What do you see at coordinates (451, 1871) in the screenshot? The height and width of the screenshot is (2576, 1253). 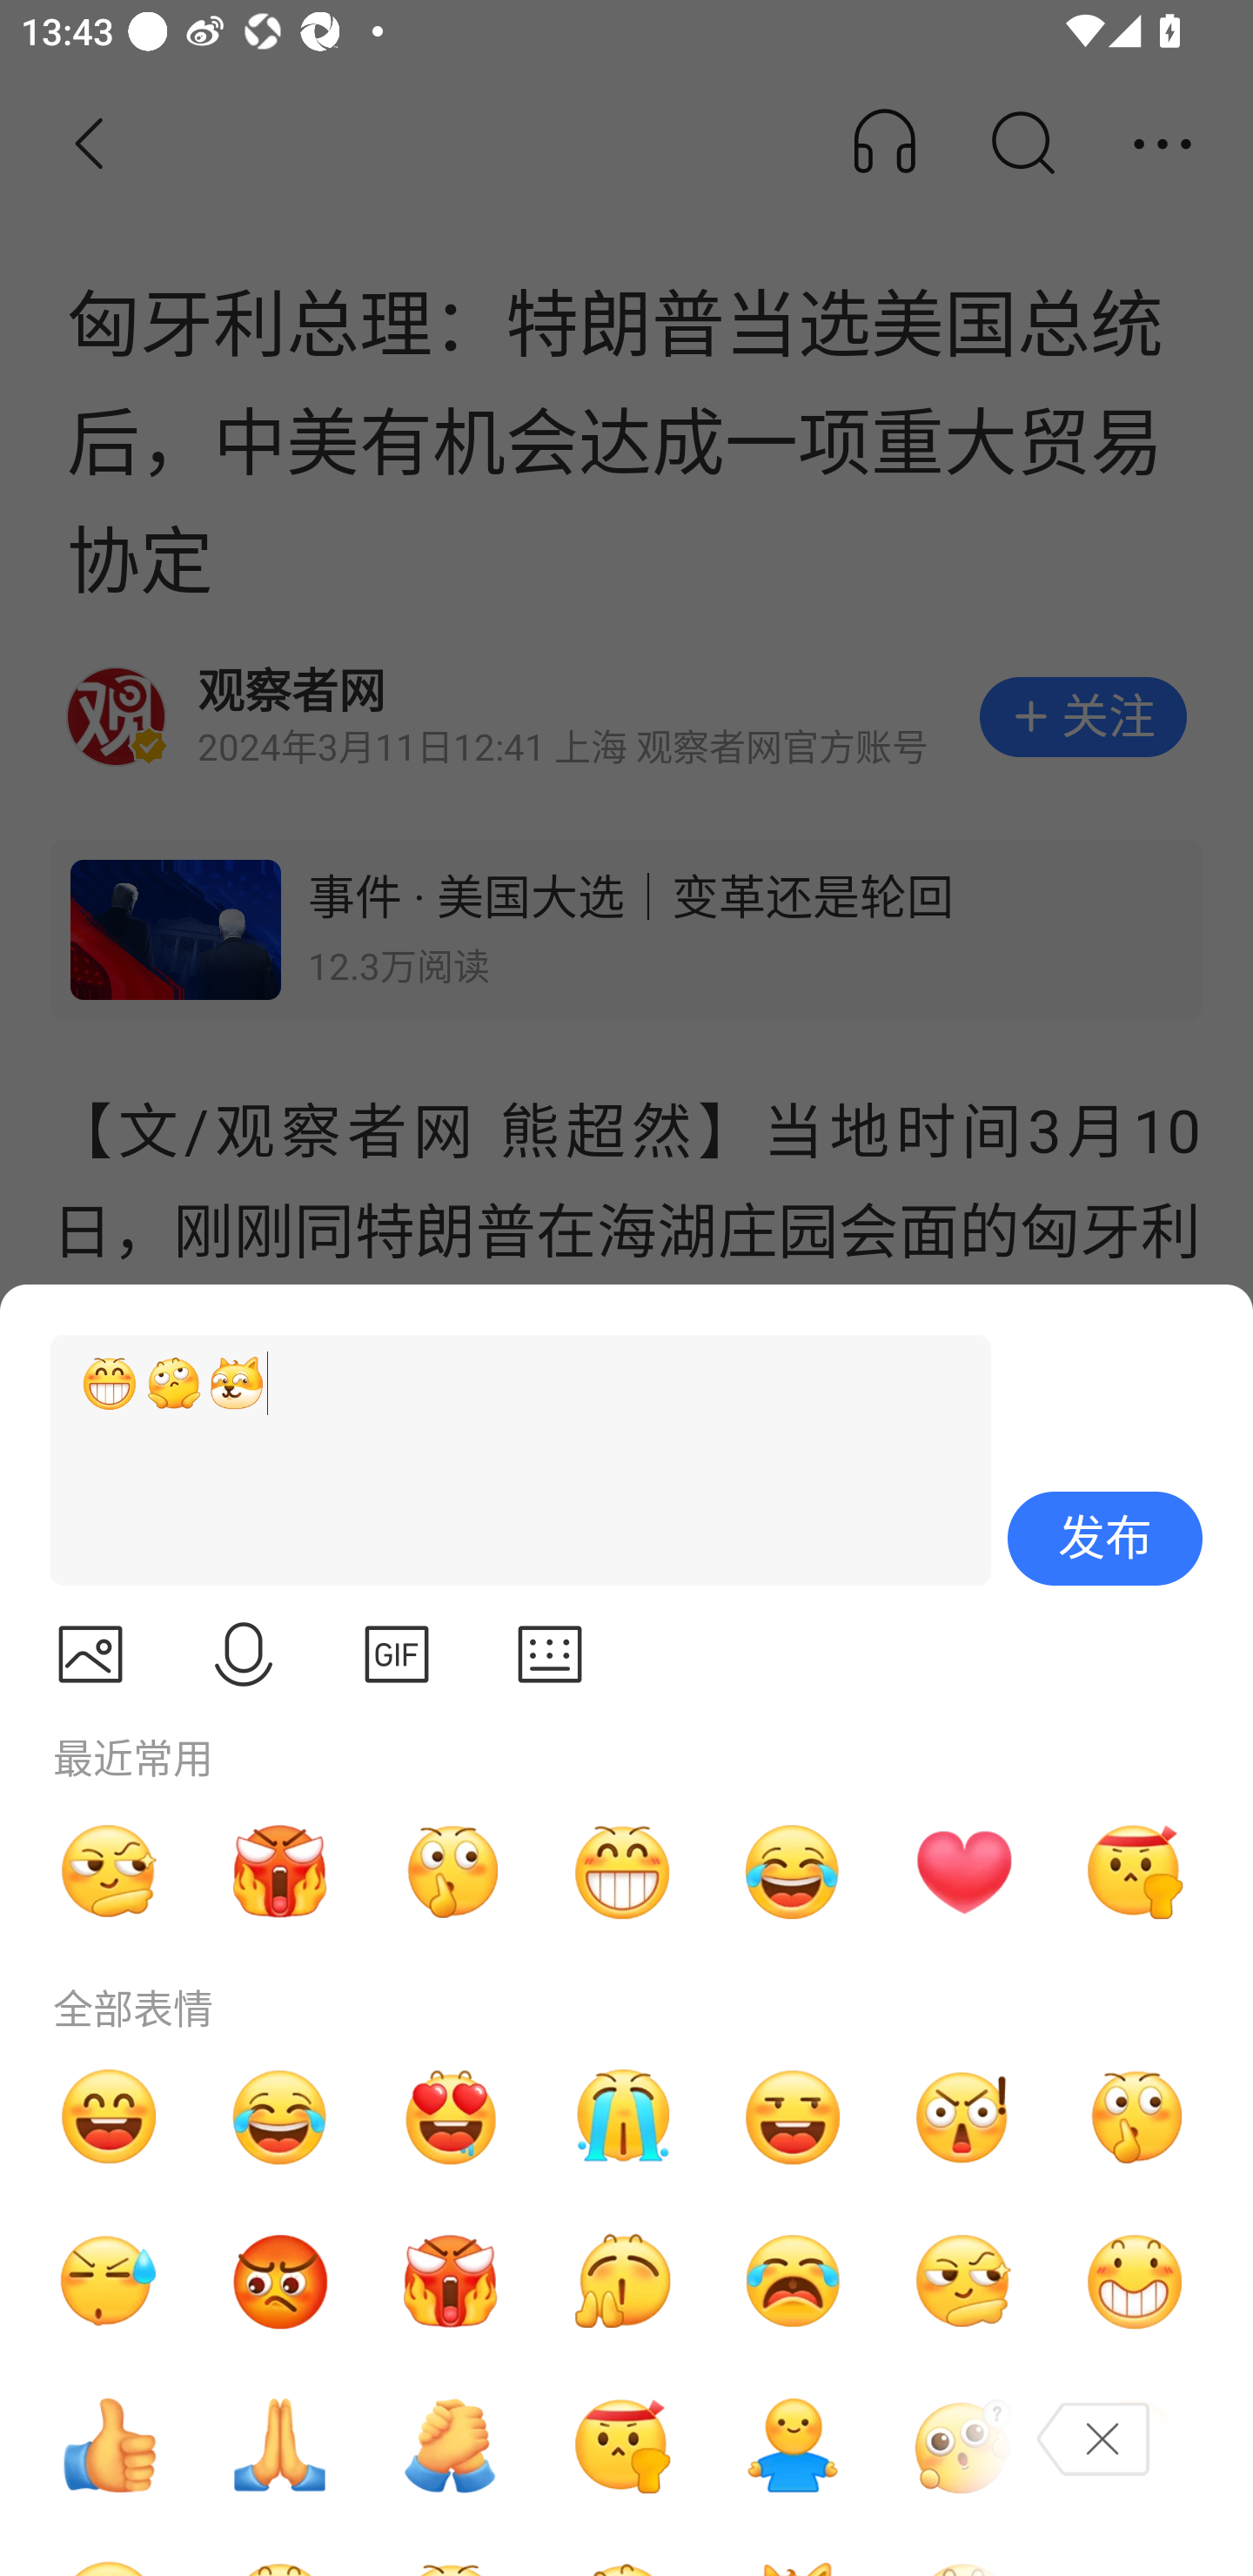 I see `嘘` at bounding box center [451, 1871].